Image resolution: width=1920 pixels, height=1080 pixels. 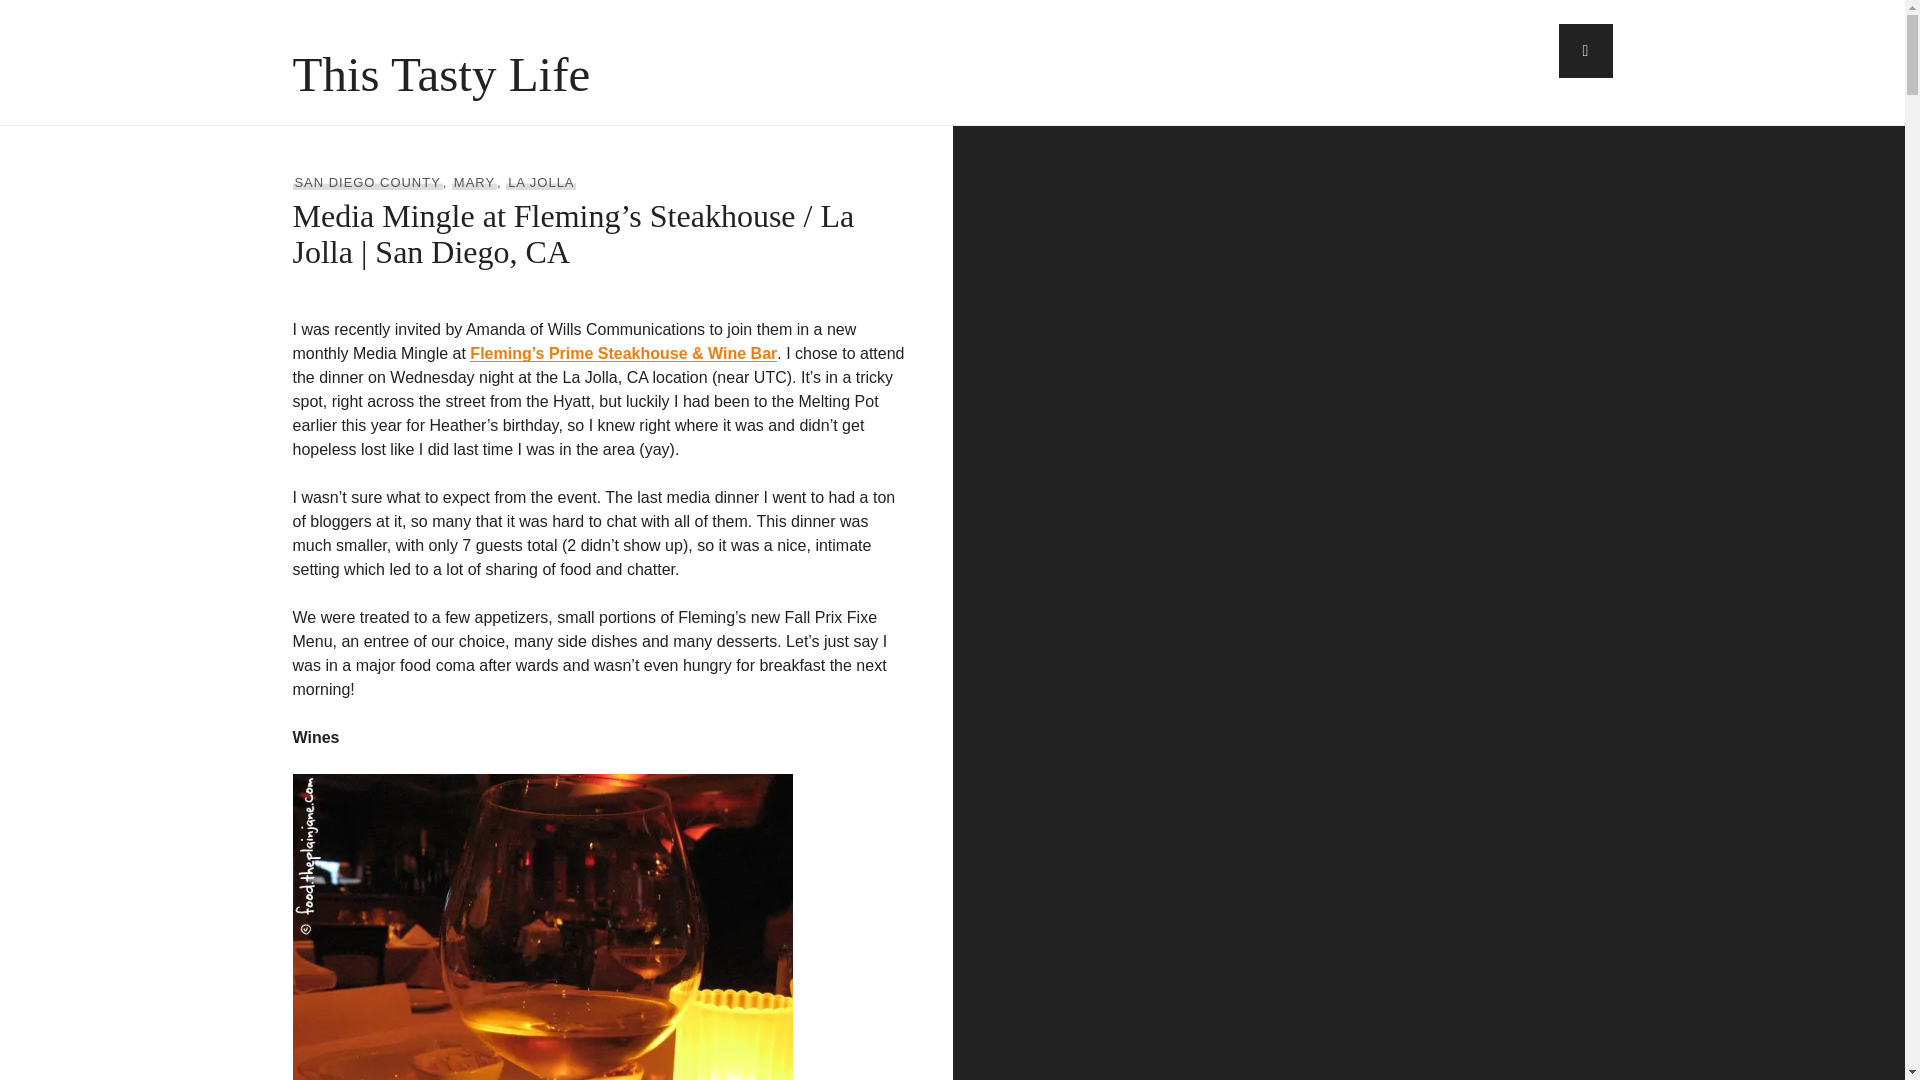 What do you see at coordinates (440, 74) in the screenshot?
I see `This Tasty Life` at bounding box center [440, 74].